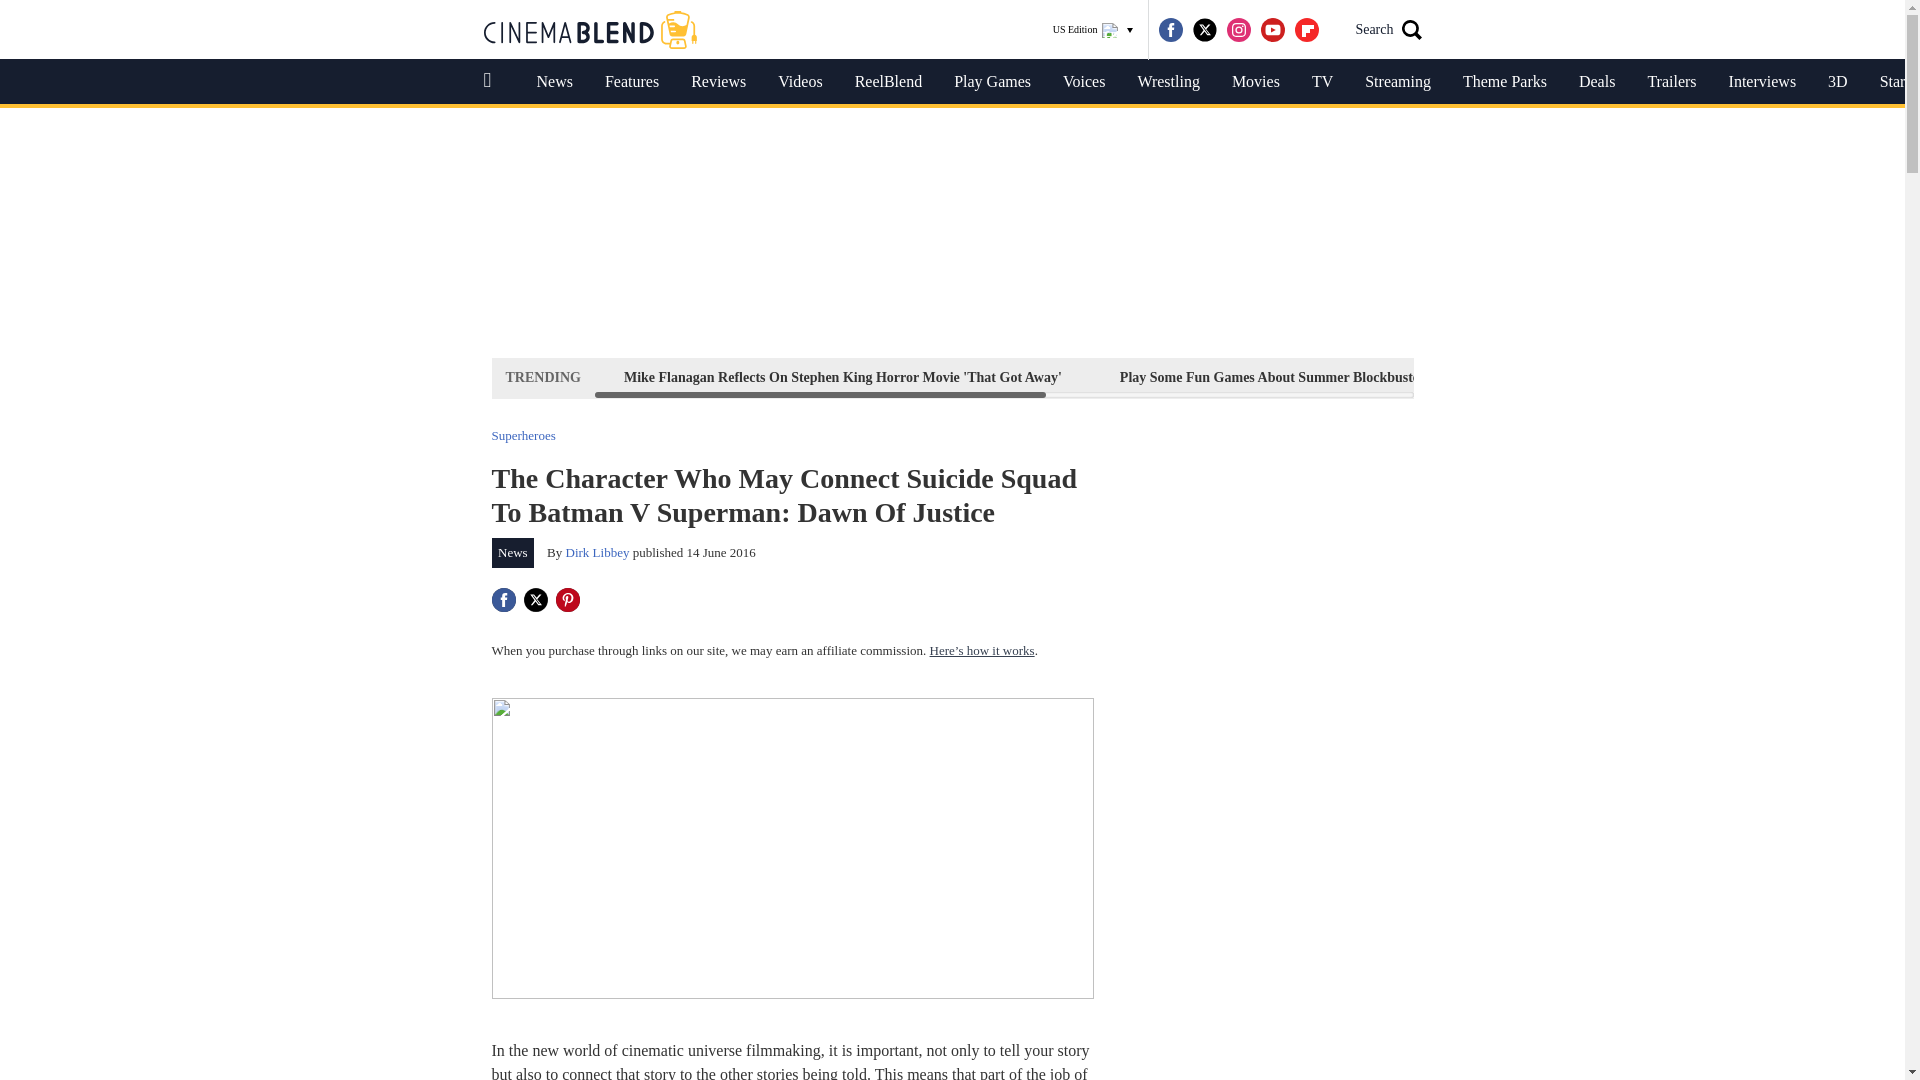 The image size is (1920, 1080). Describe the element at coordinates (1762, 377) in the screenshot. I see `Upcoming Marvel Movies` at that location.